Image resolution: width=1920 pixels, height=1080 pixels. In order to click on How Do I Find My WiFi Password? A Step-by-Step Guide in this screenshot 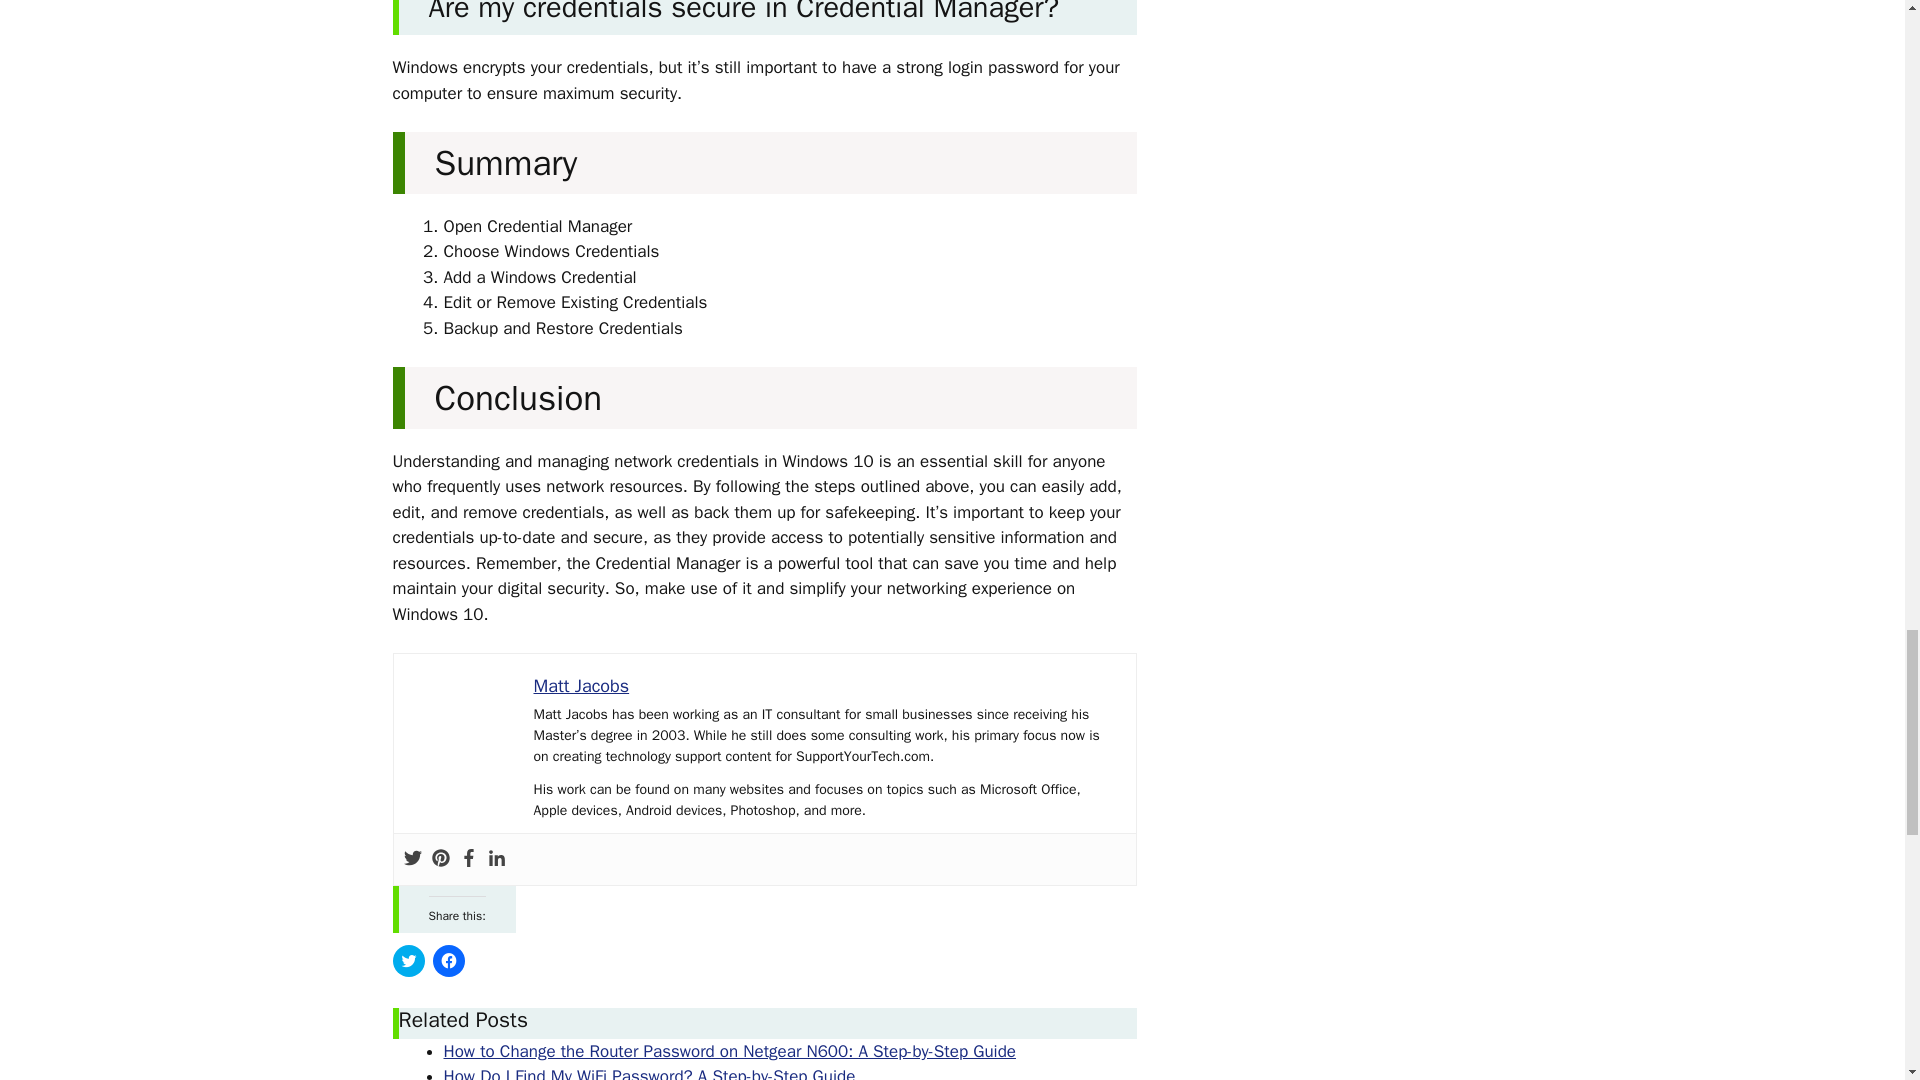, I will do `click(650, 1072)`.